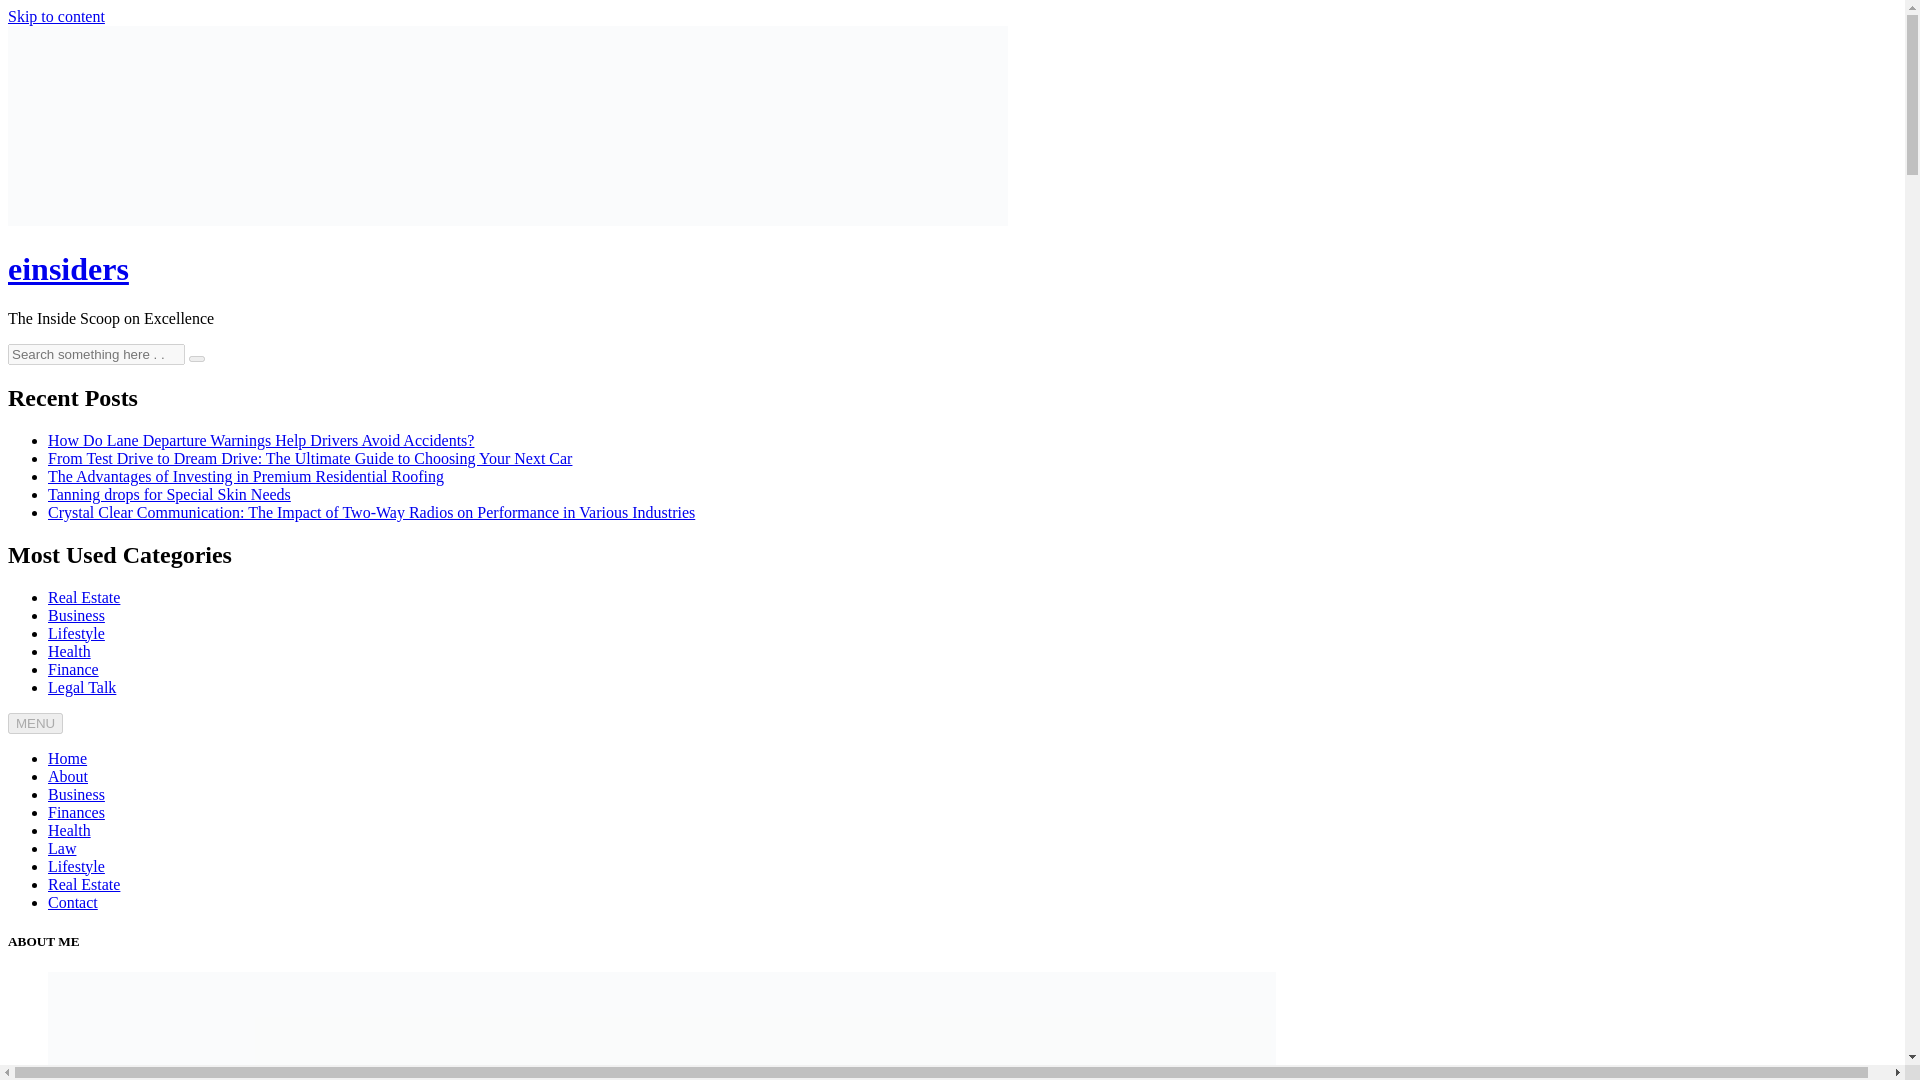 The height and width of the screenshot is (1080, 1920). What do you see at coordinates (69, 650) in the screenshot?
I see `Health` at bounding box center [69, 650].